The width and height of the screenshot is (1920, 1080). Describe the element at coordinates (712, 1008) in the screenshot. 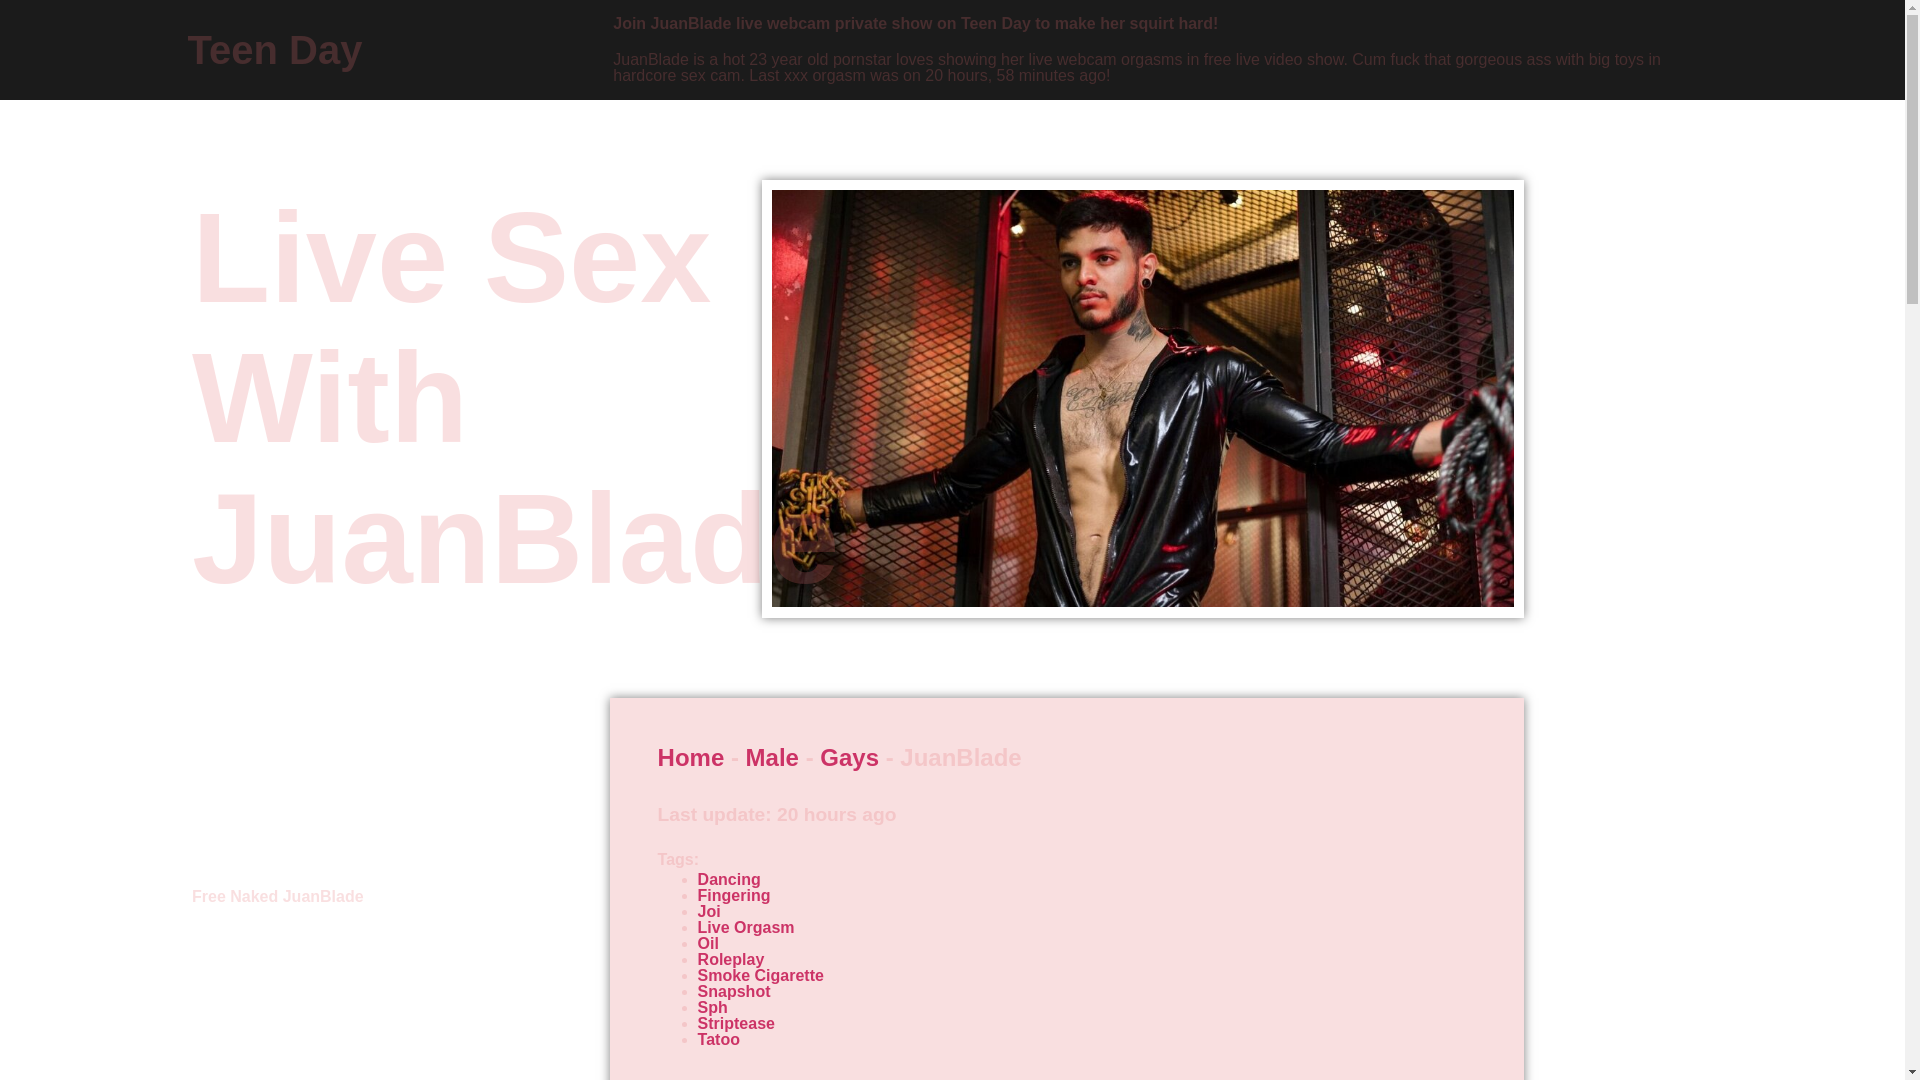

I see `Sph` at that location.